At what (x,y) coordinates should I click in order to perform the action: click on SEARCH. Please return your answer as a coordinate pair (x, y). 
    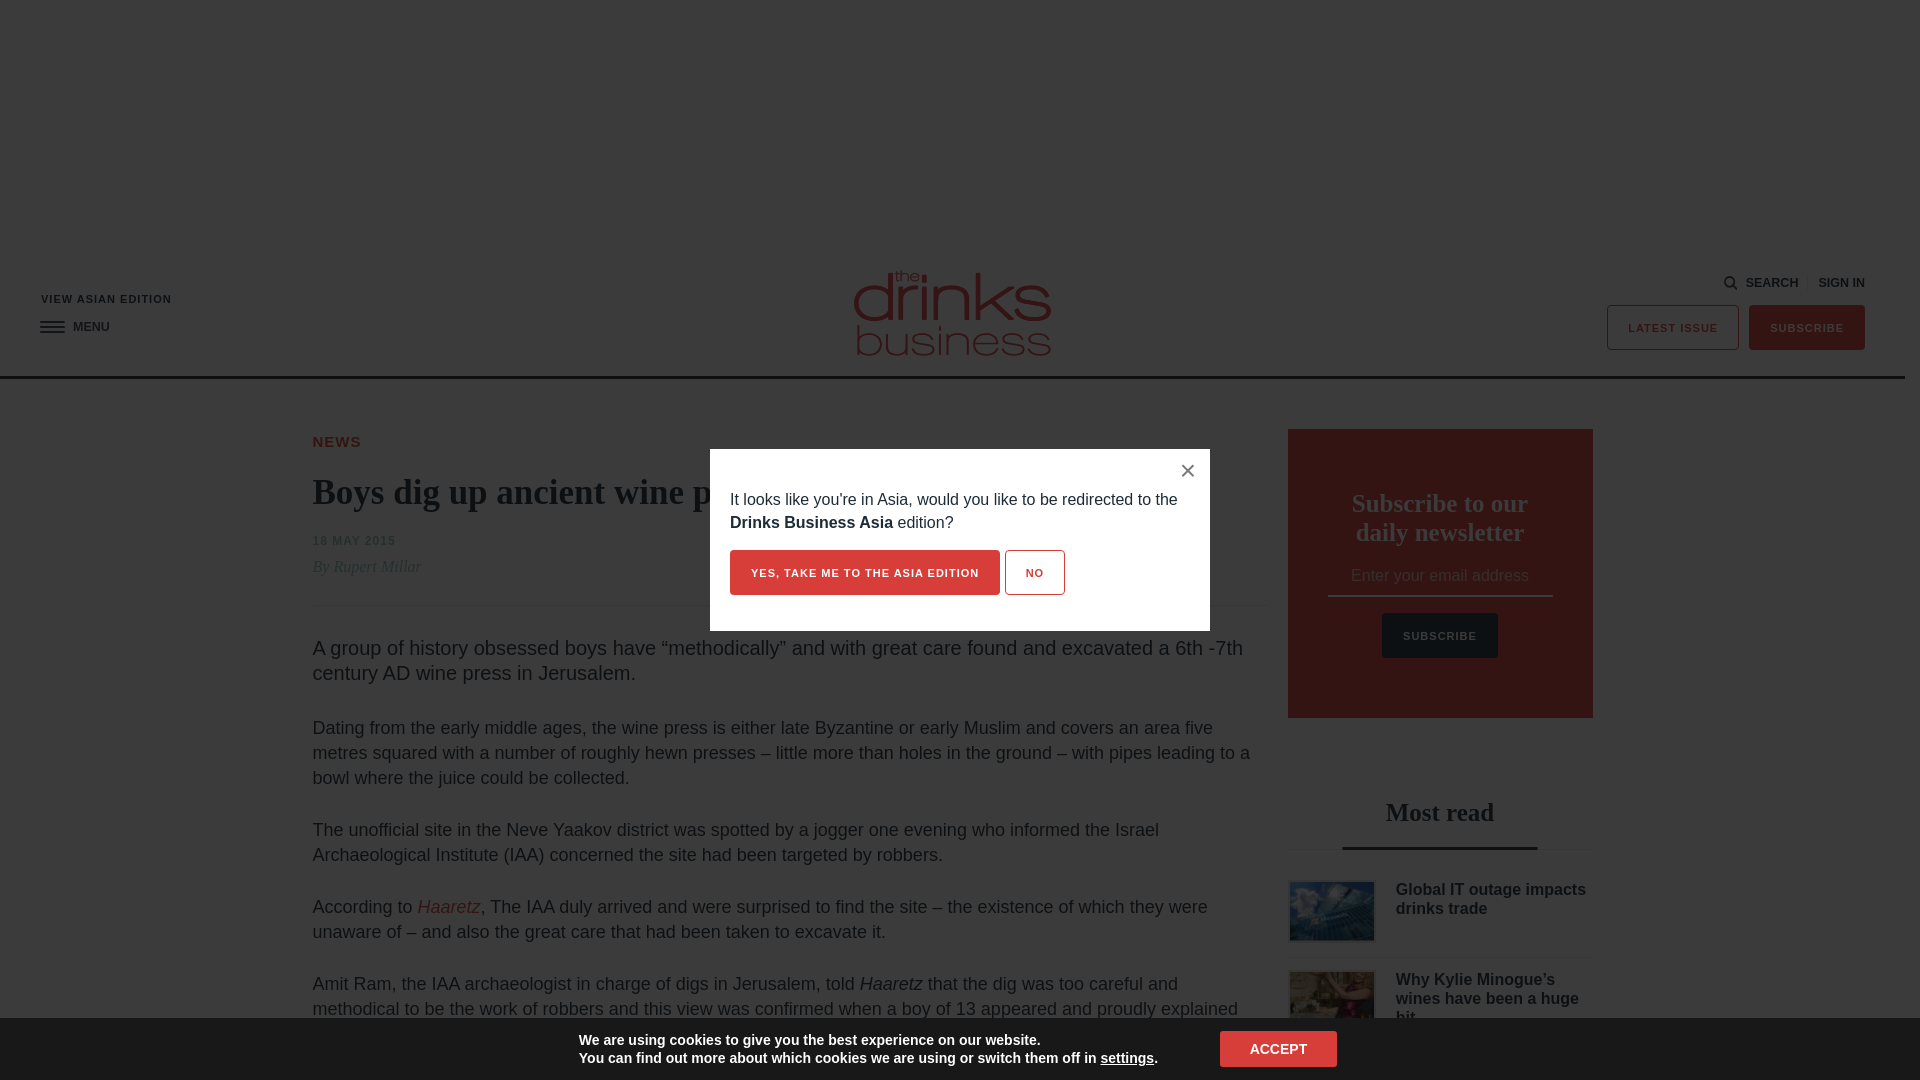
    Looking at the image, I should click on (1762, 283).